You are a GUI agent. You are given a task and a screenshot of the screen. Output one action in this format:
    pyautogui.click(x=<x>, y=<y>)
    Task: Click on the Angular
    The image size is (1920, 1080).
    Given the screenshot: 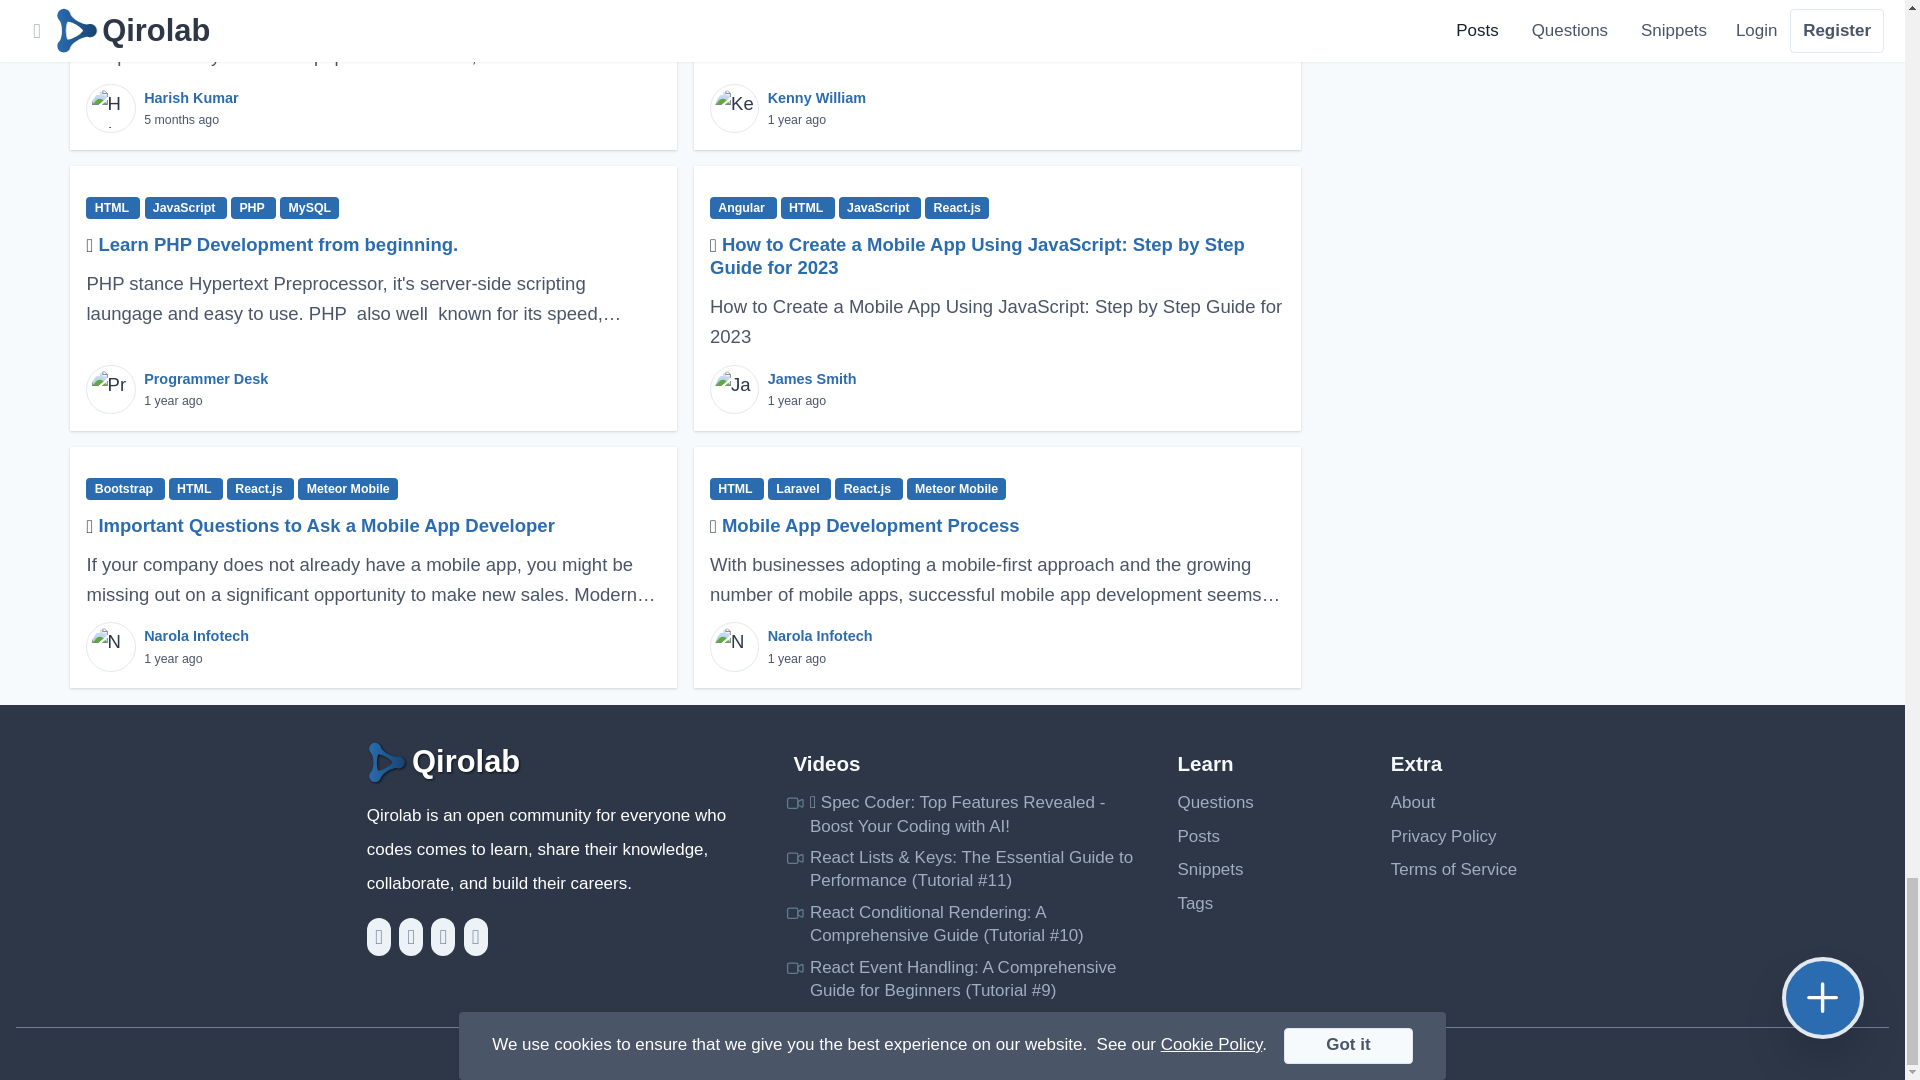 What is the action you would take?
    pyautogui.click(x=744, y=208)
    